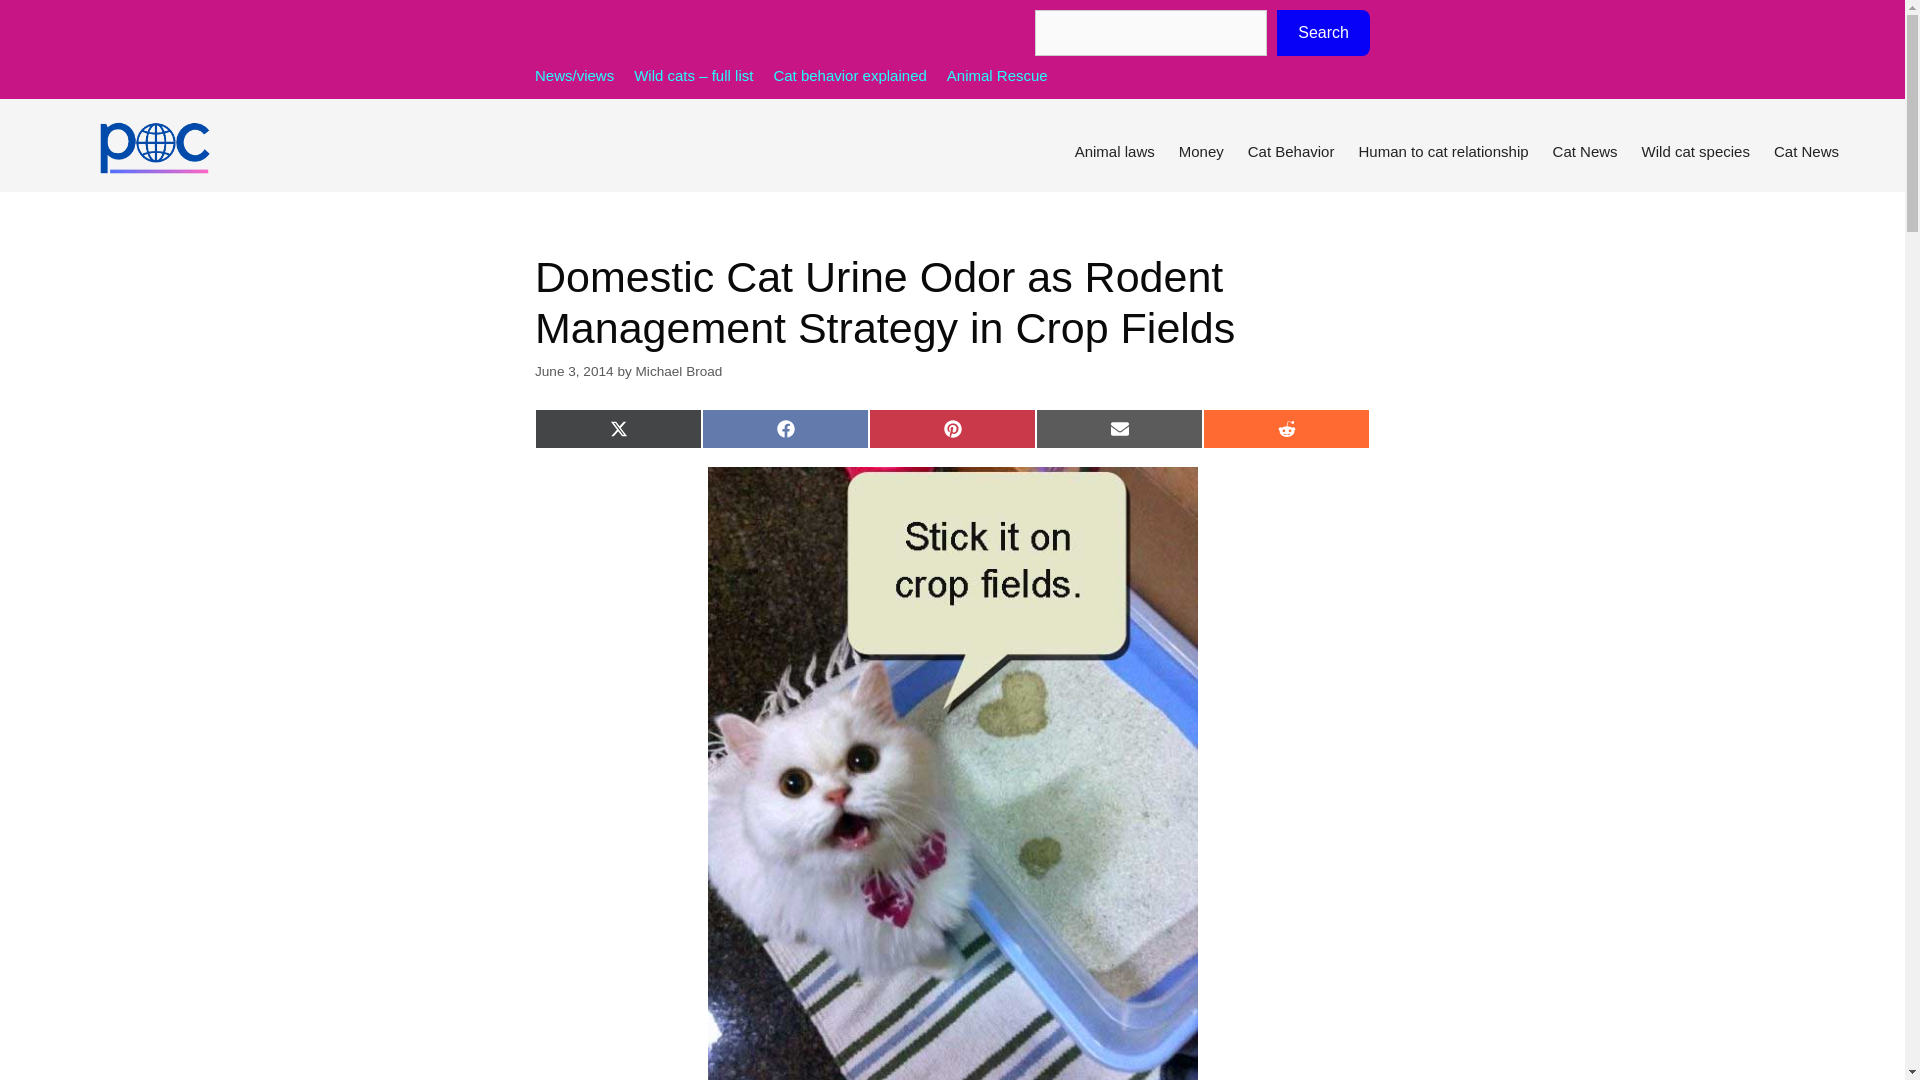  What do you see at coordinates (849, 75) in the screenshot?
I see `Cat behavior explained` at bounding box center [849, 75].